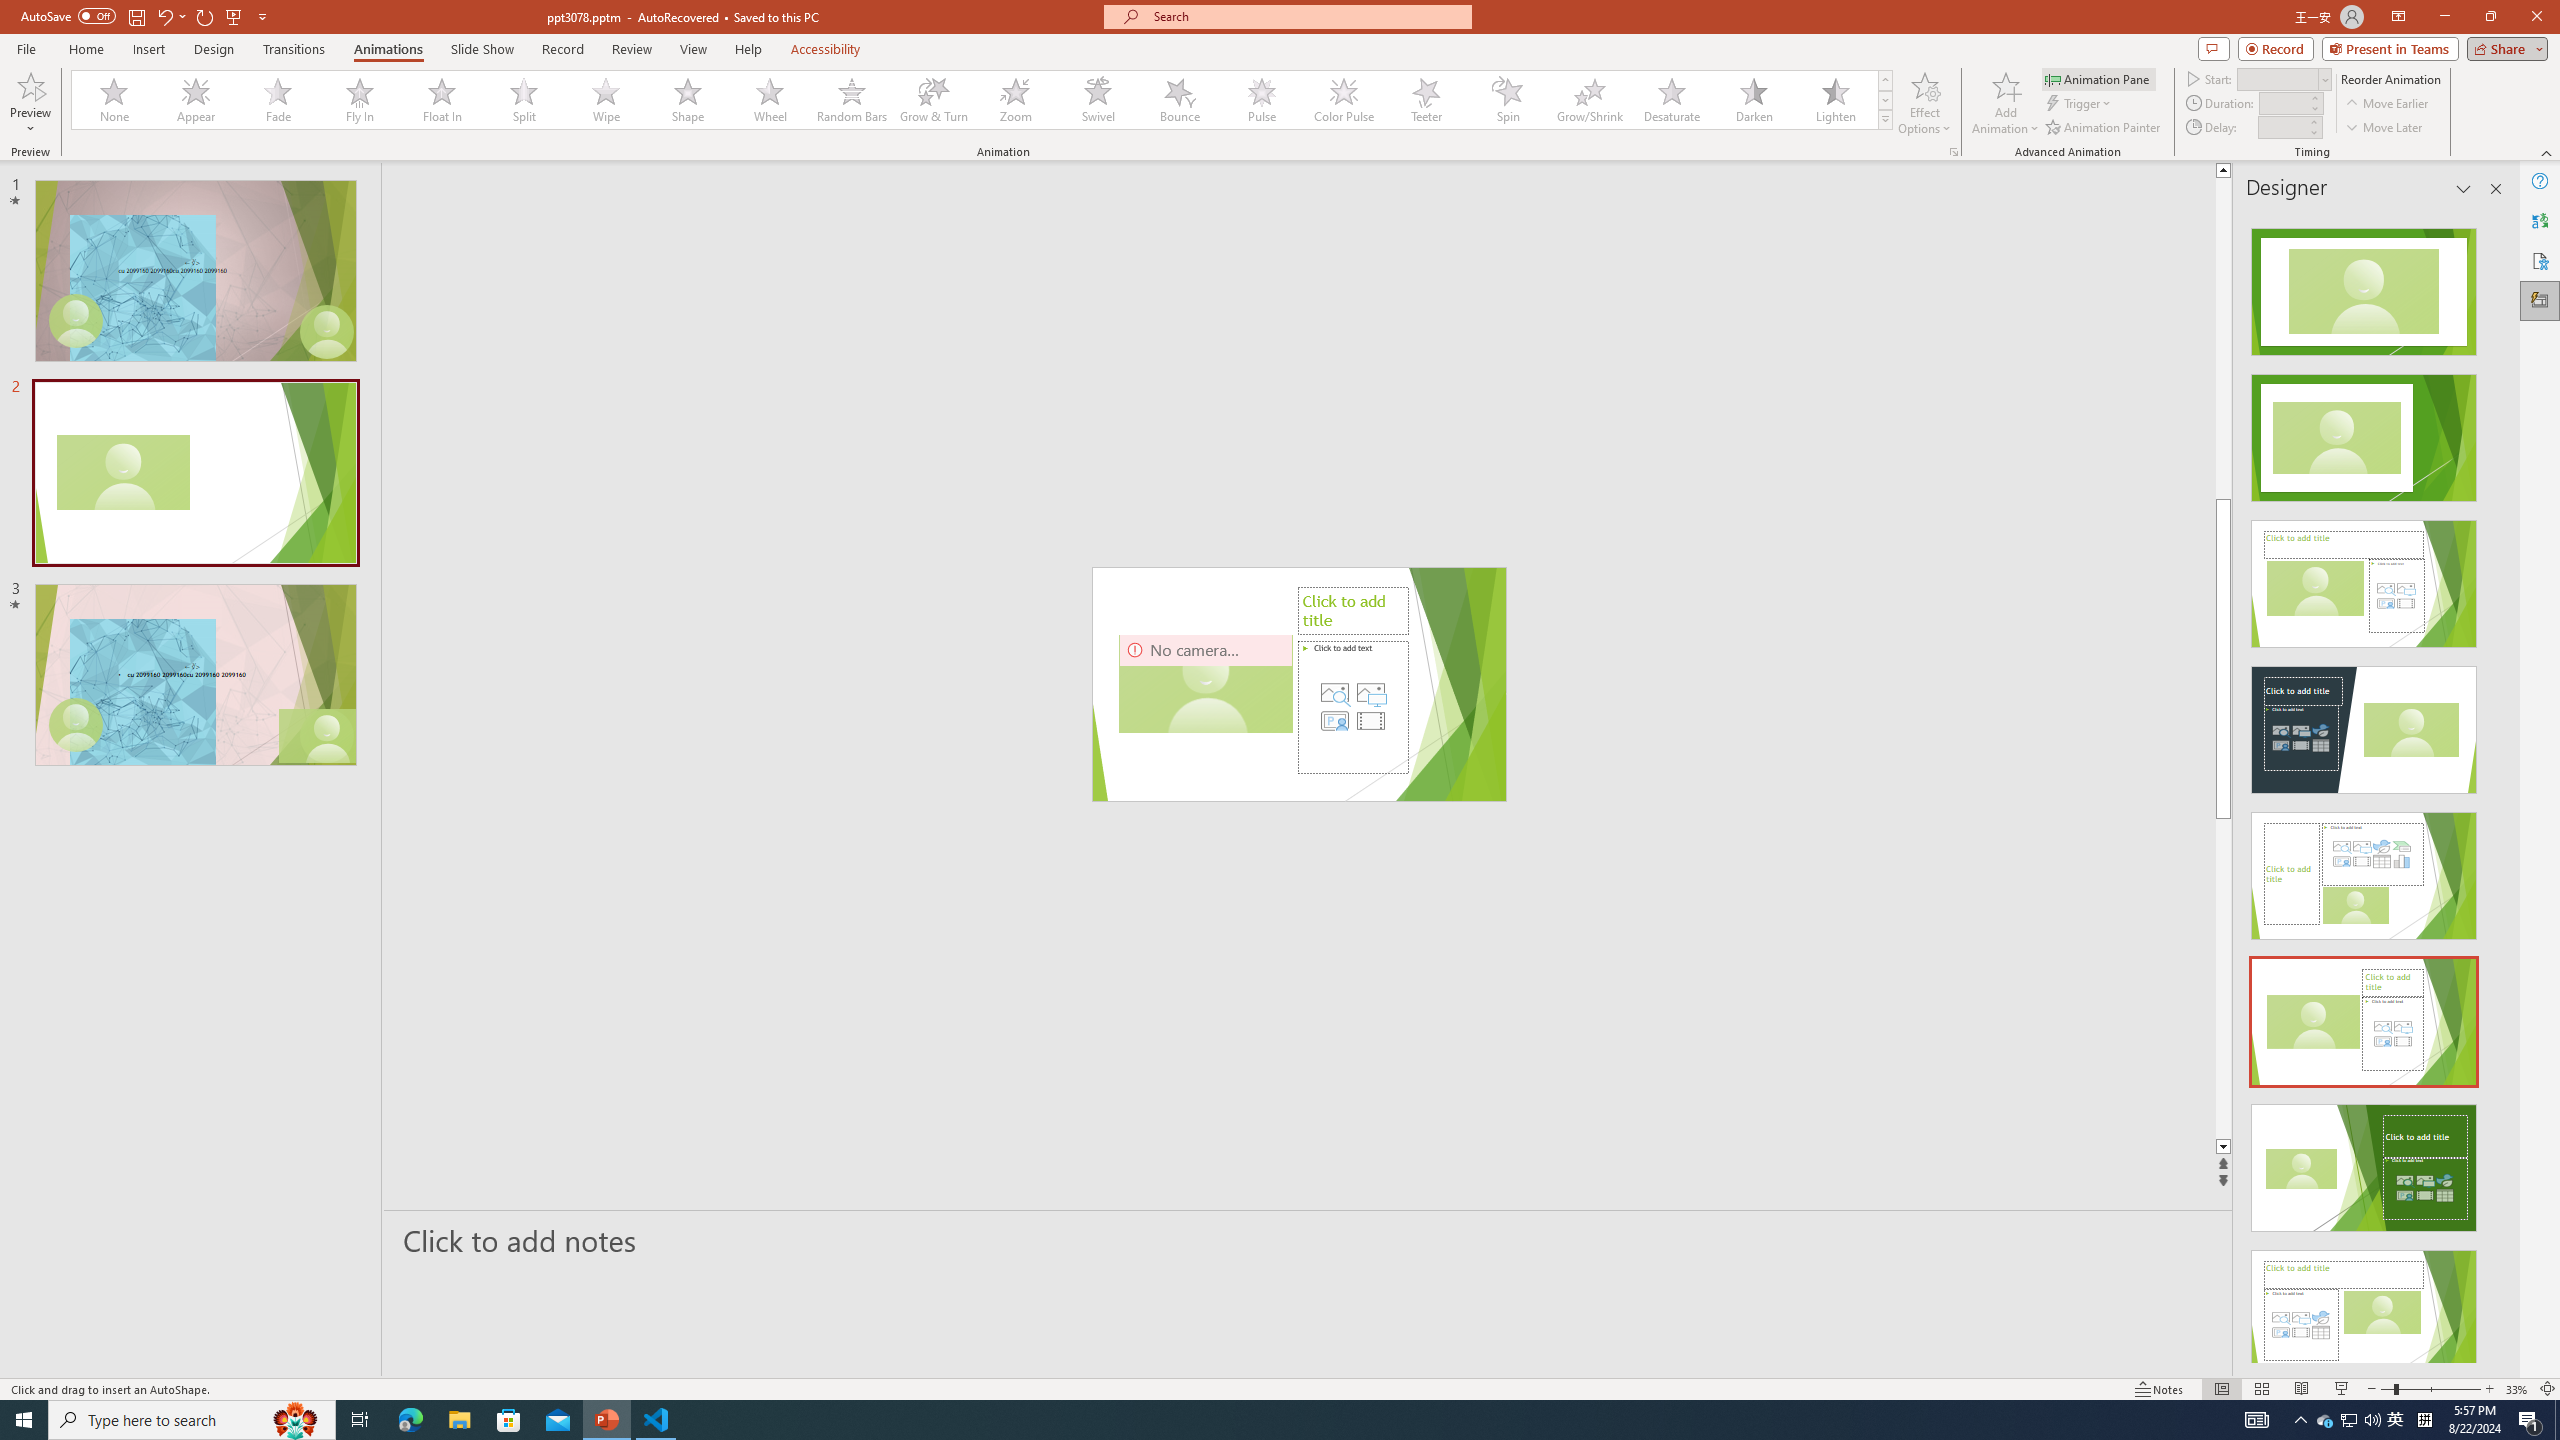 This screenshot has width=2560, height=1440. I want to click on Zoom 33%, so click(2517, 1389).